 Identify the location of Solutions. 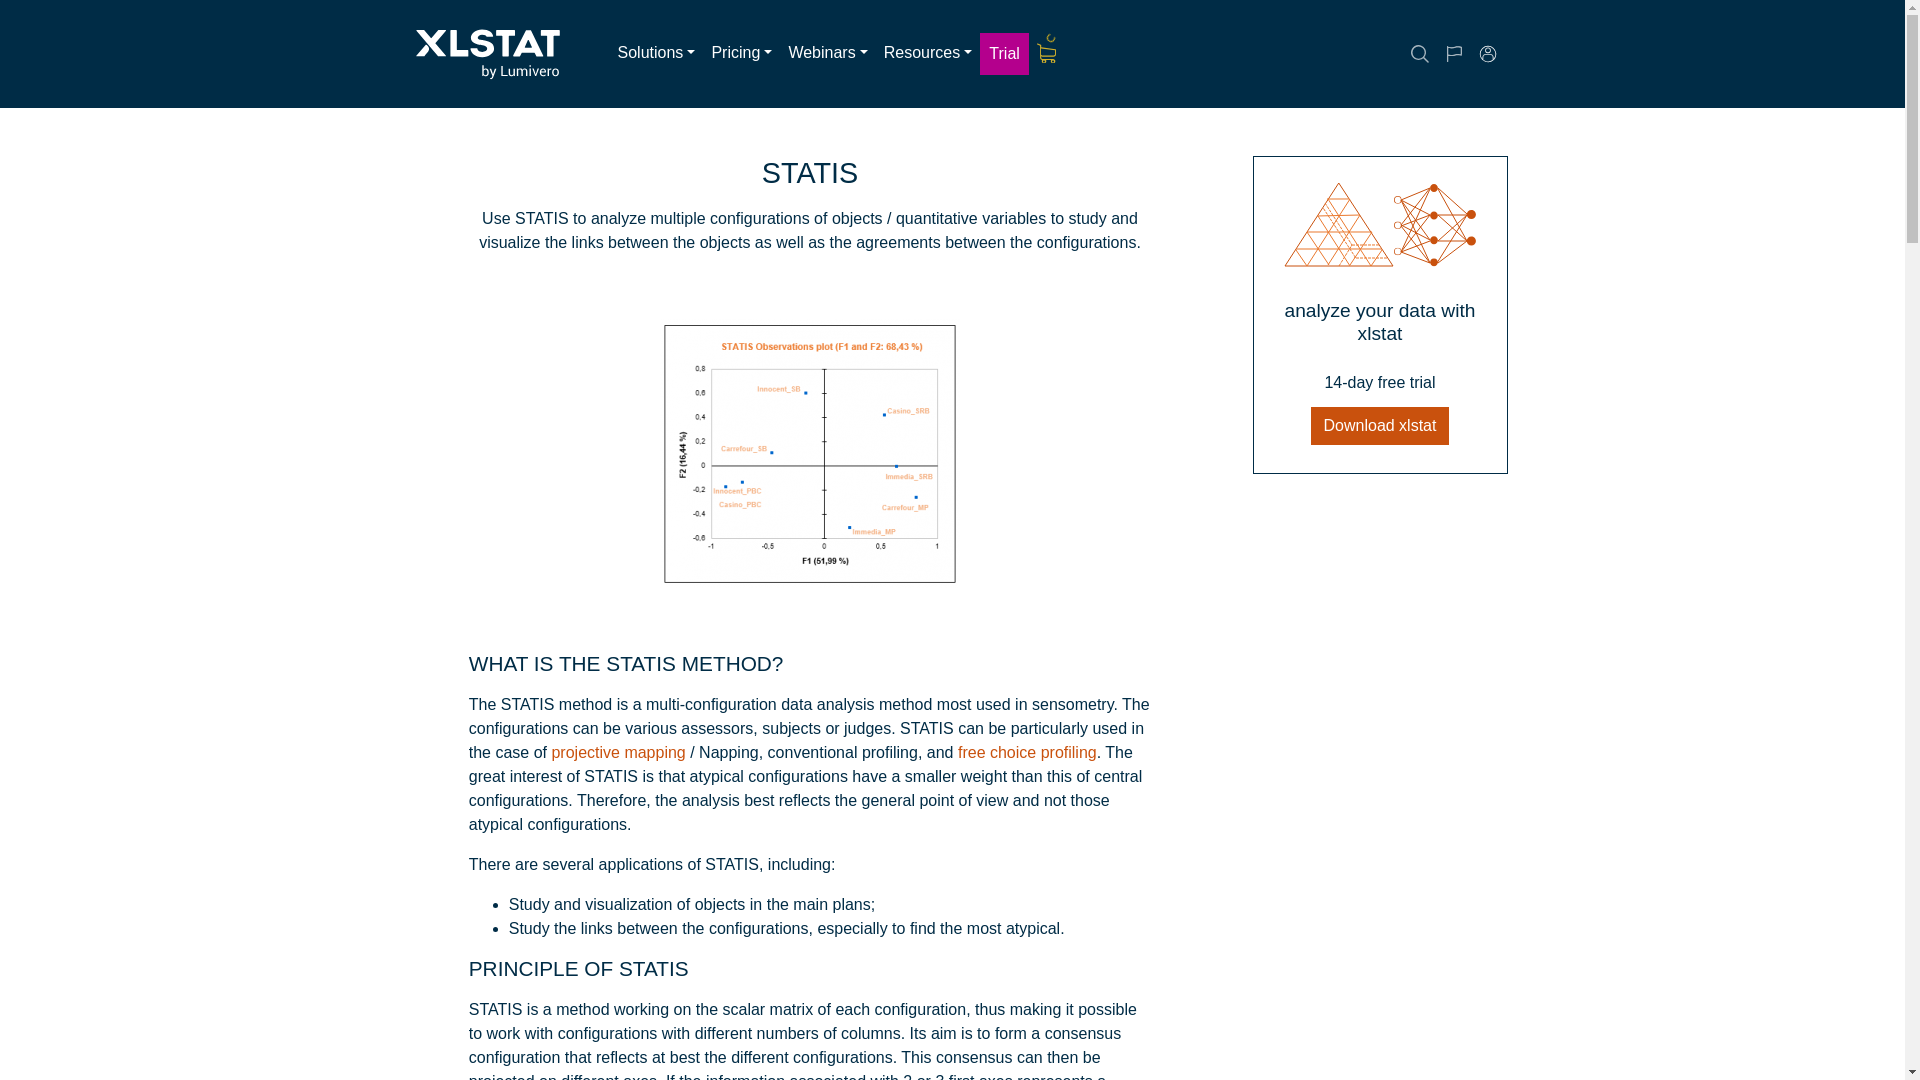
(657, 53).